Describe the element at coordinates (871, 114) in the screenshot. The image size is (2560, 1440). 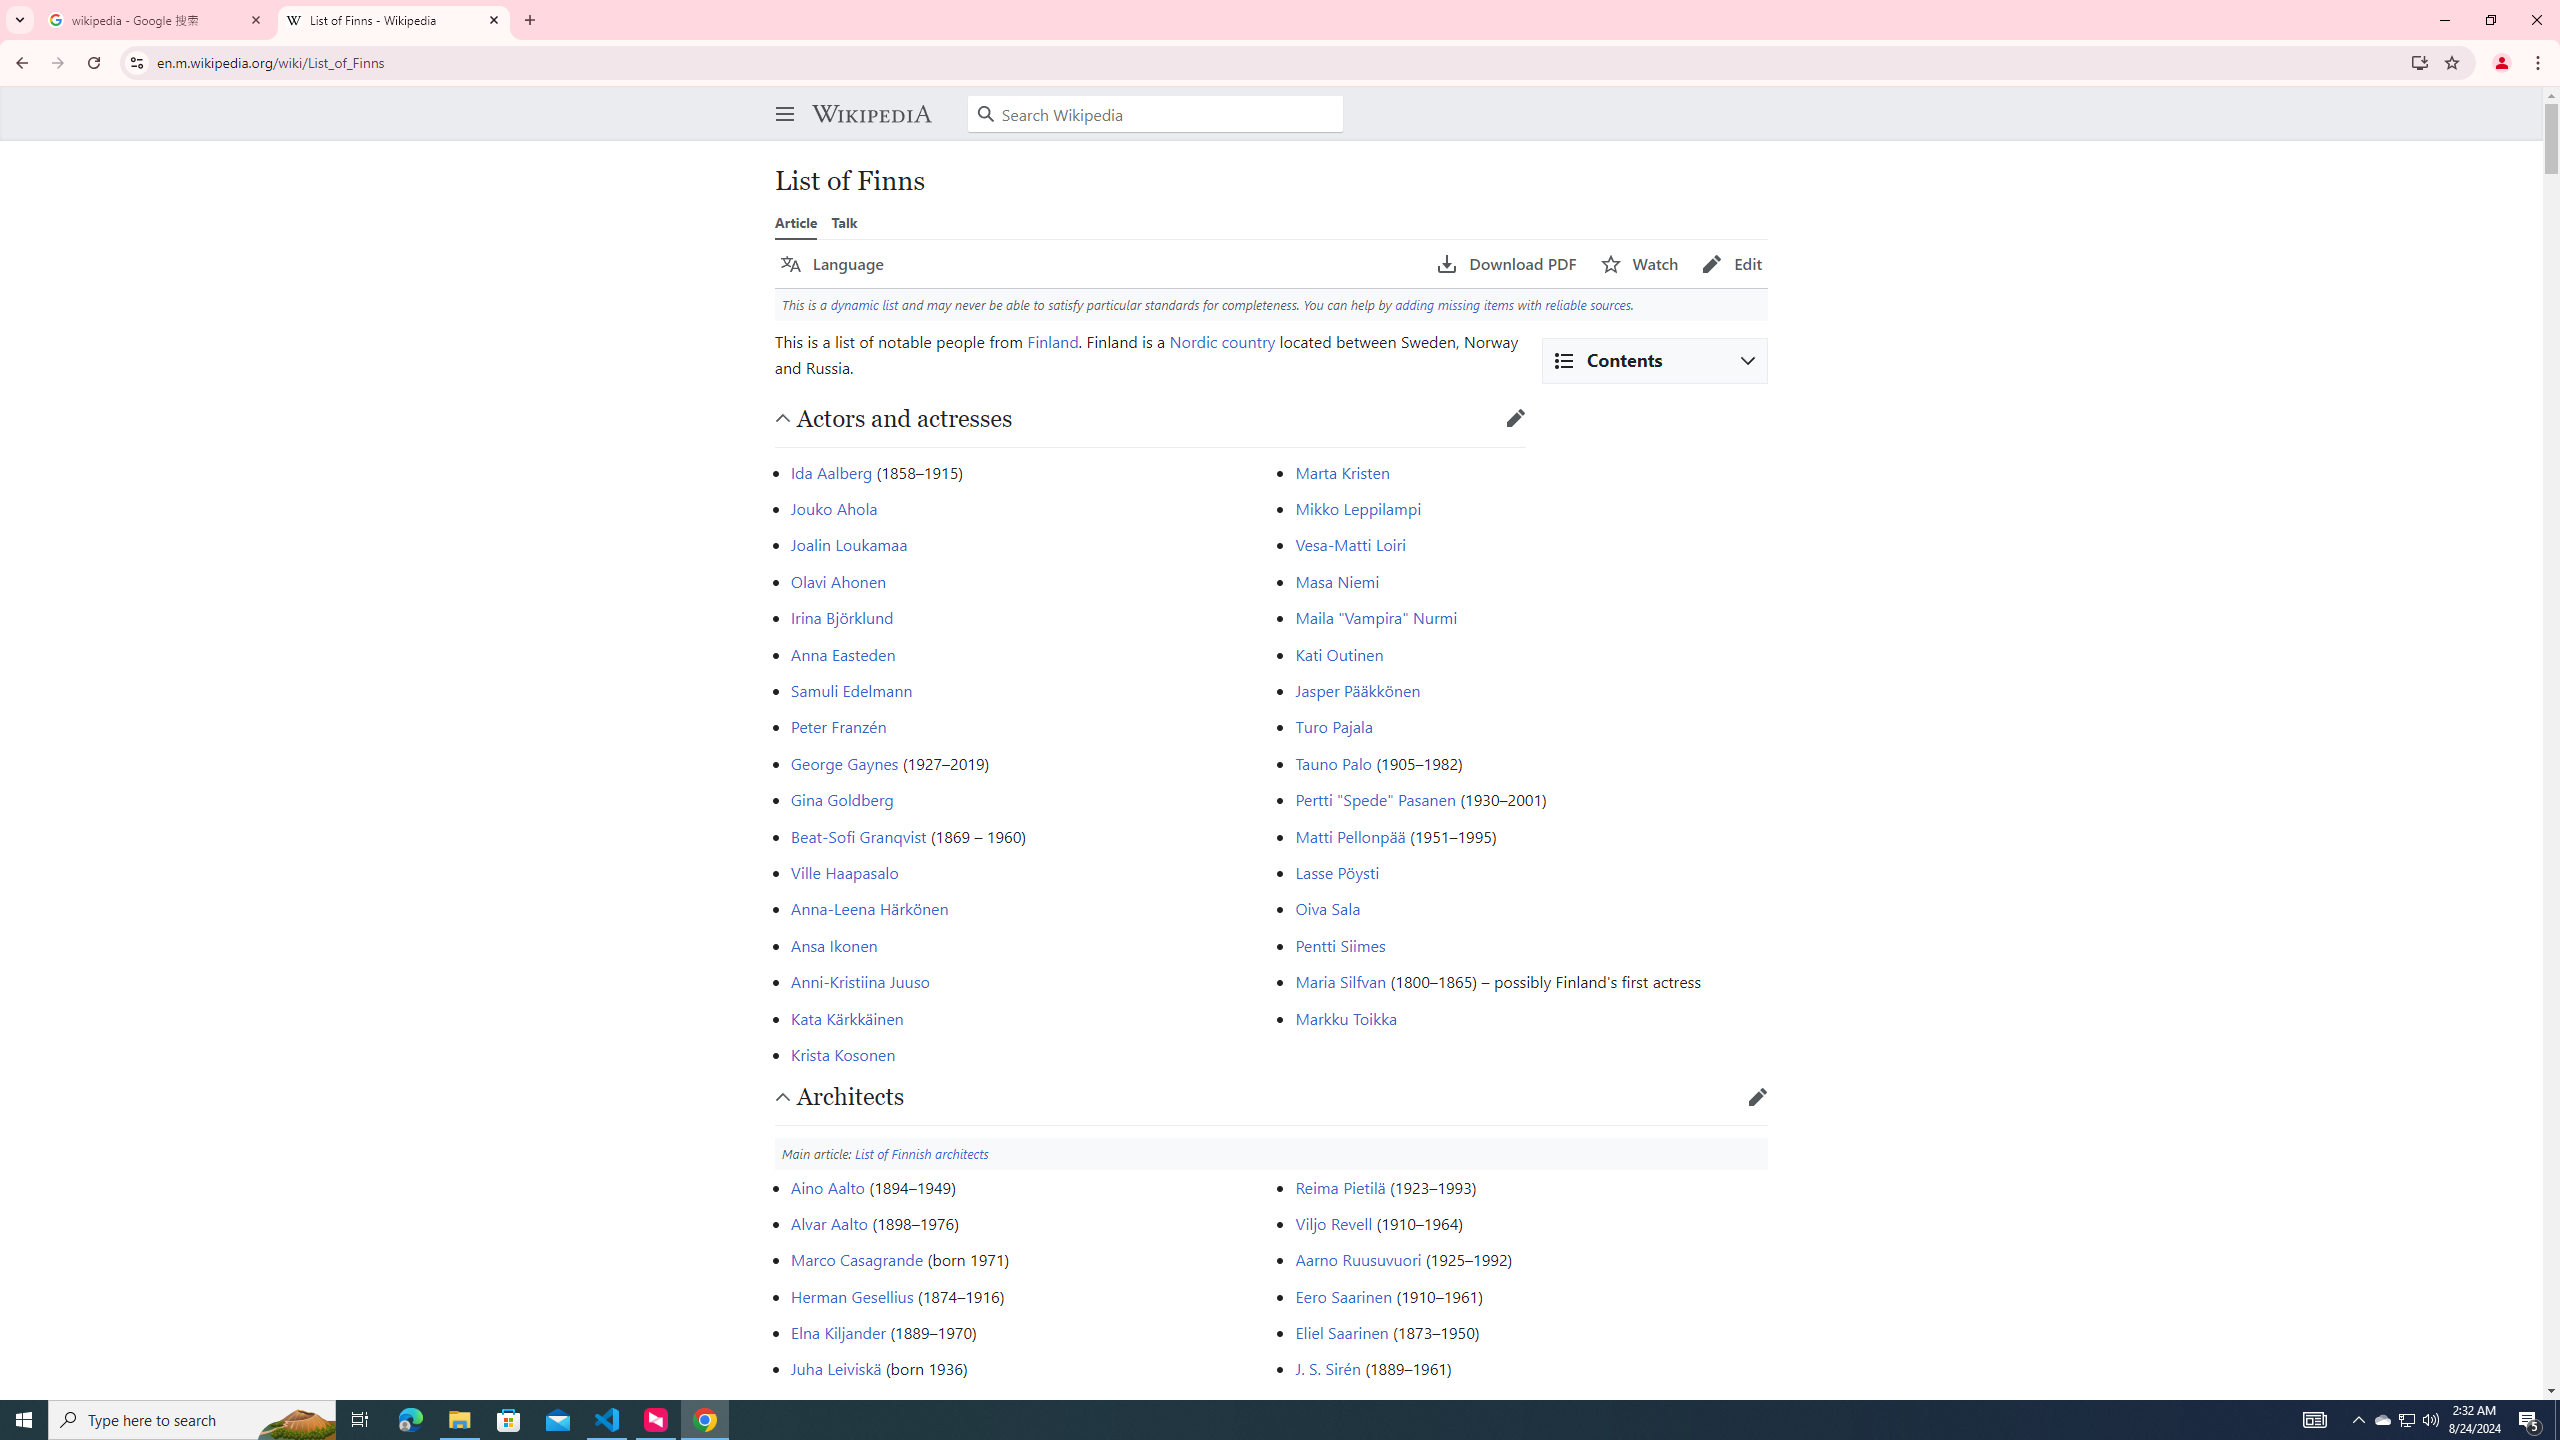
I see `Wikipedia` at that location.